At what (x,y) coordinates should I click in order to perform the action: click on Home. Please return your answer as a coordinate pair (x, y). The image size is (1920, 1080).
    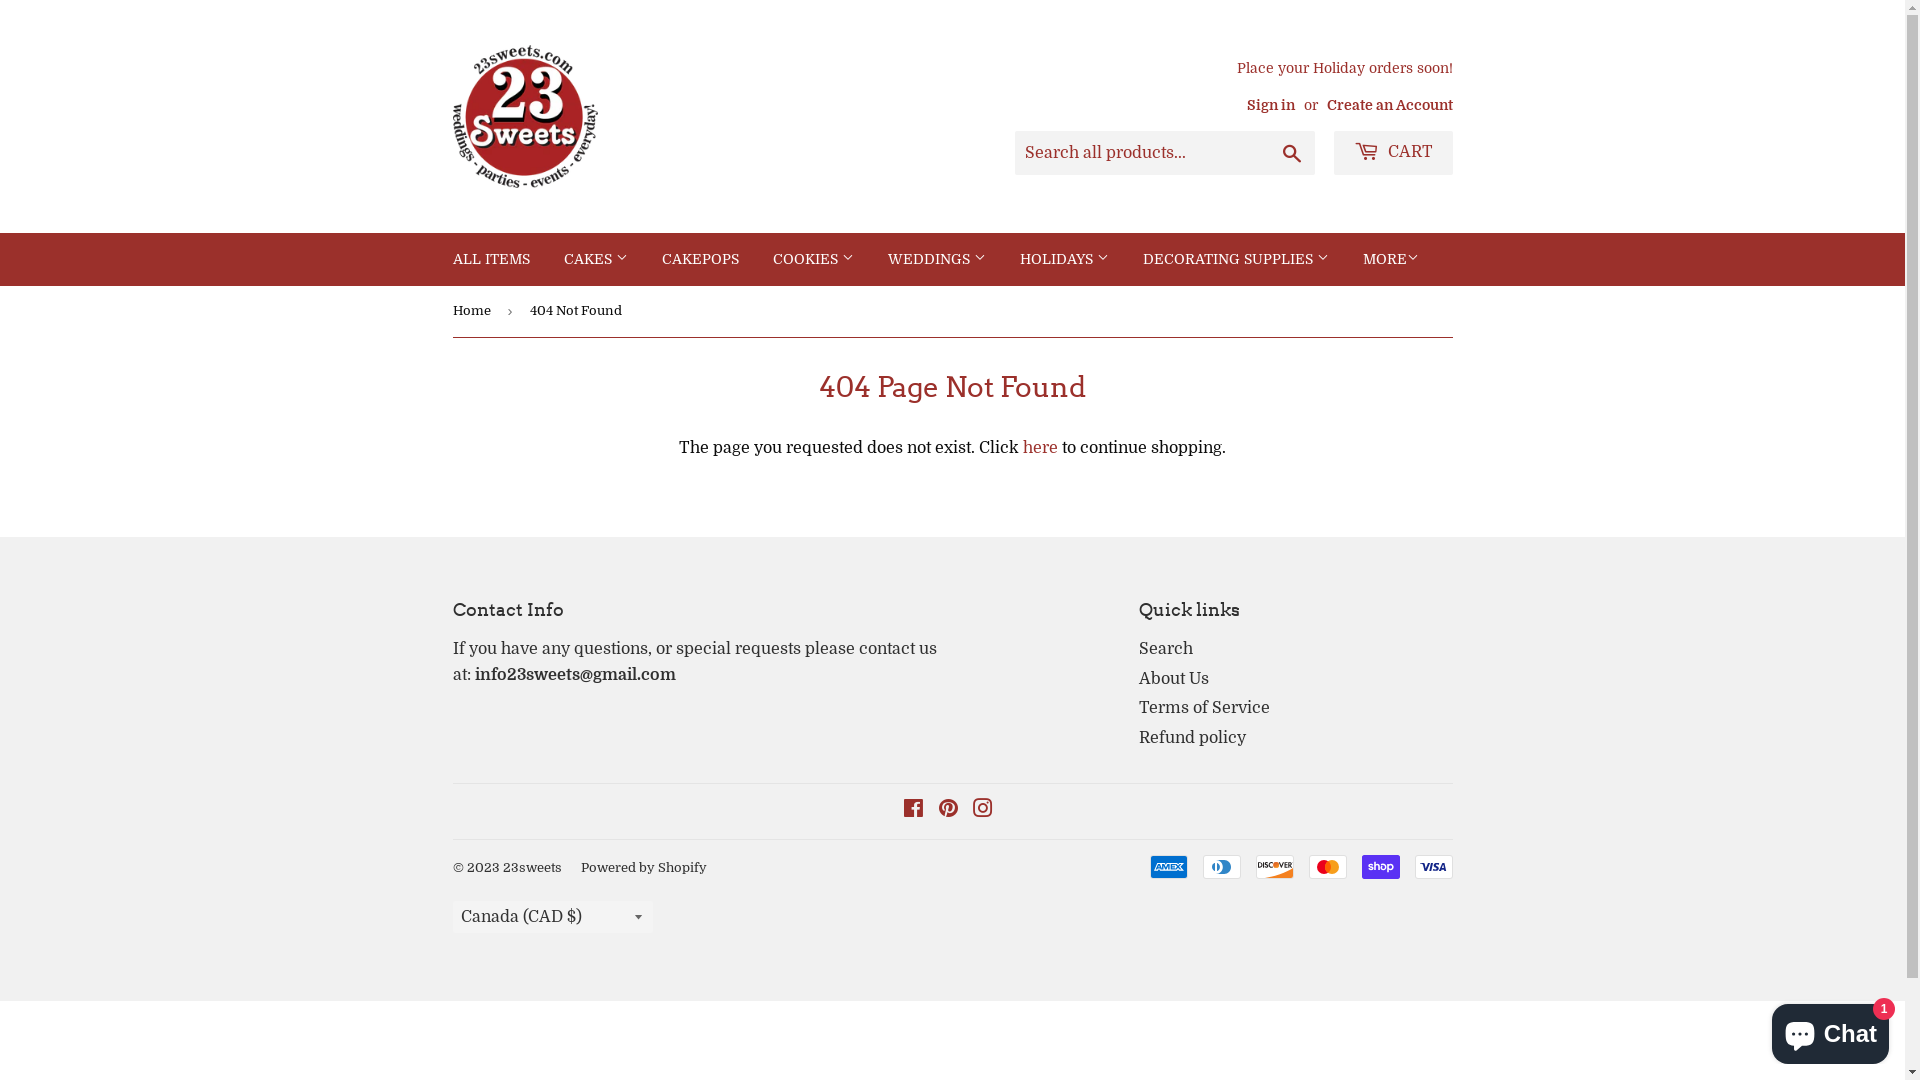
    Looking at the image, I should click on (474, 312).